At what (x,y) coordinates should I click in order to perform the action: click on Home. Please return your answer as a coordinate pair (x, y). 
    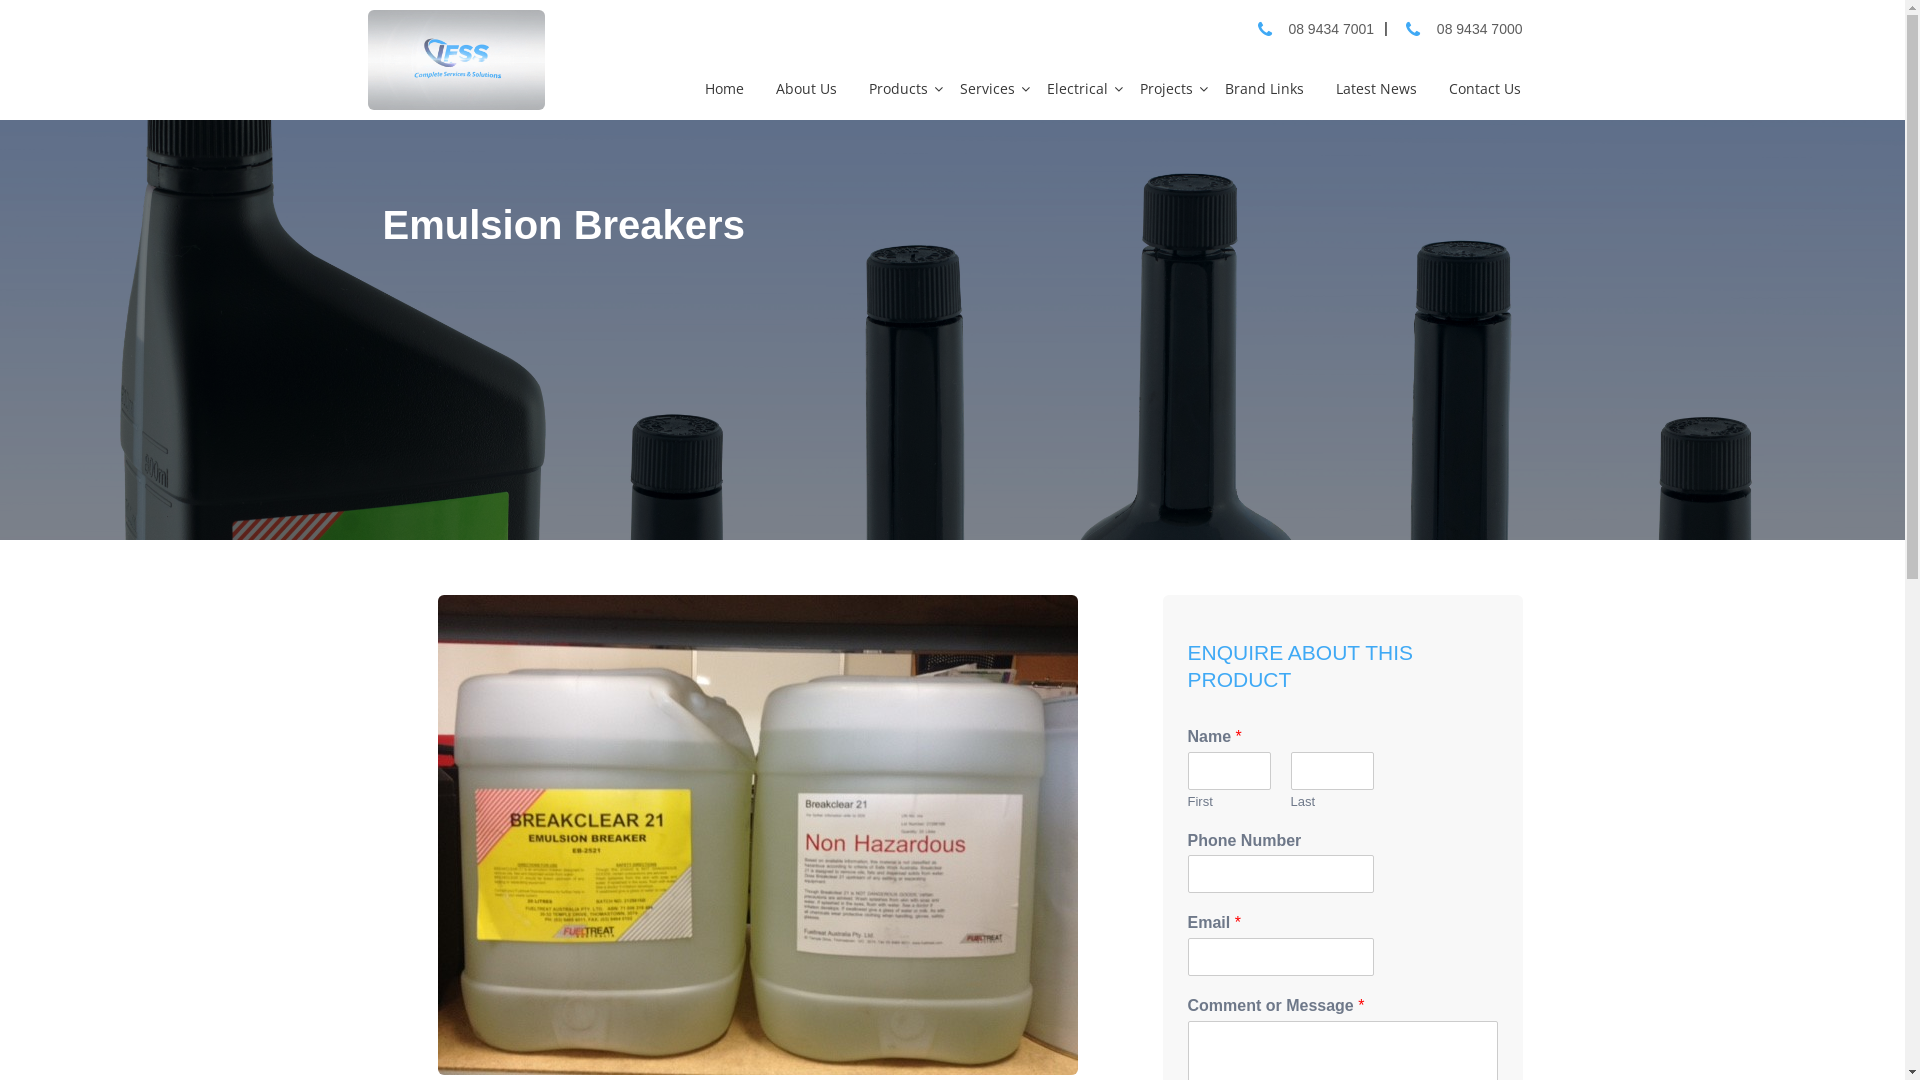
    Looking at the image, I should click on (726, 89).